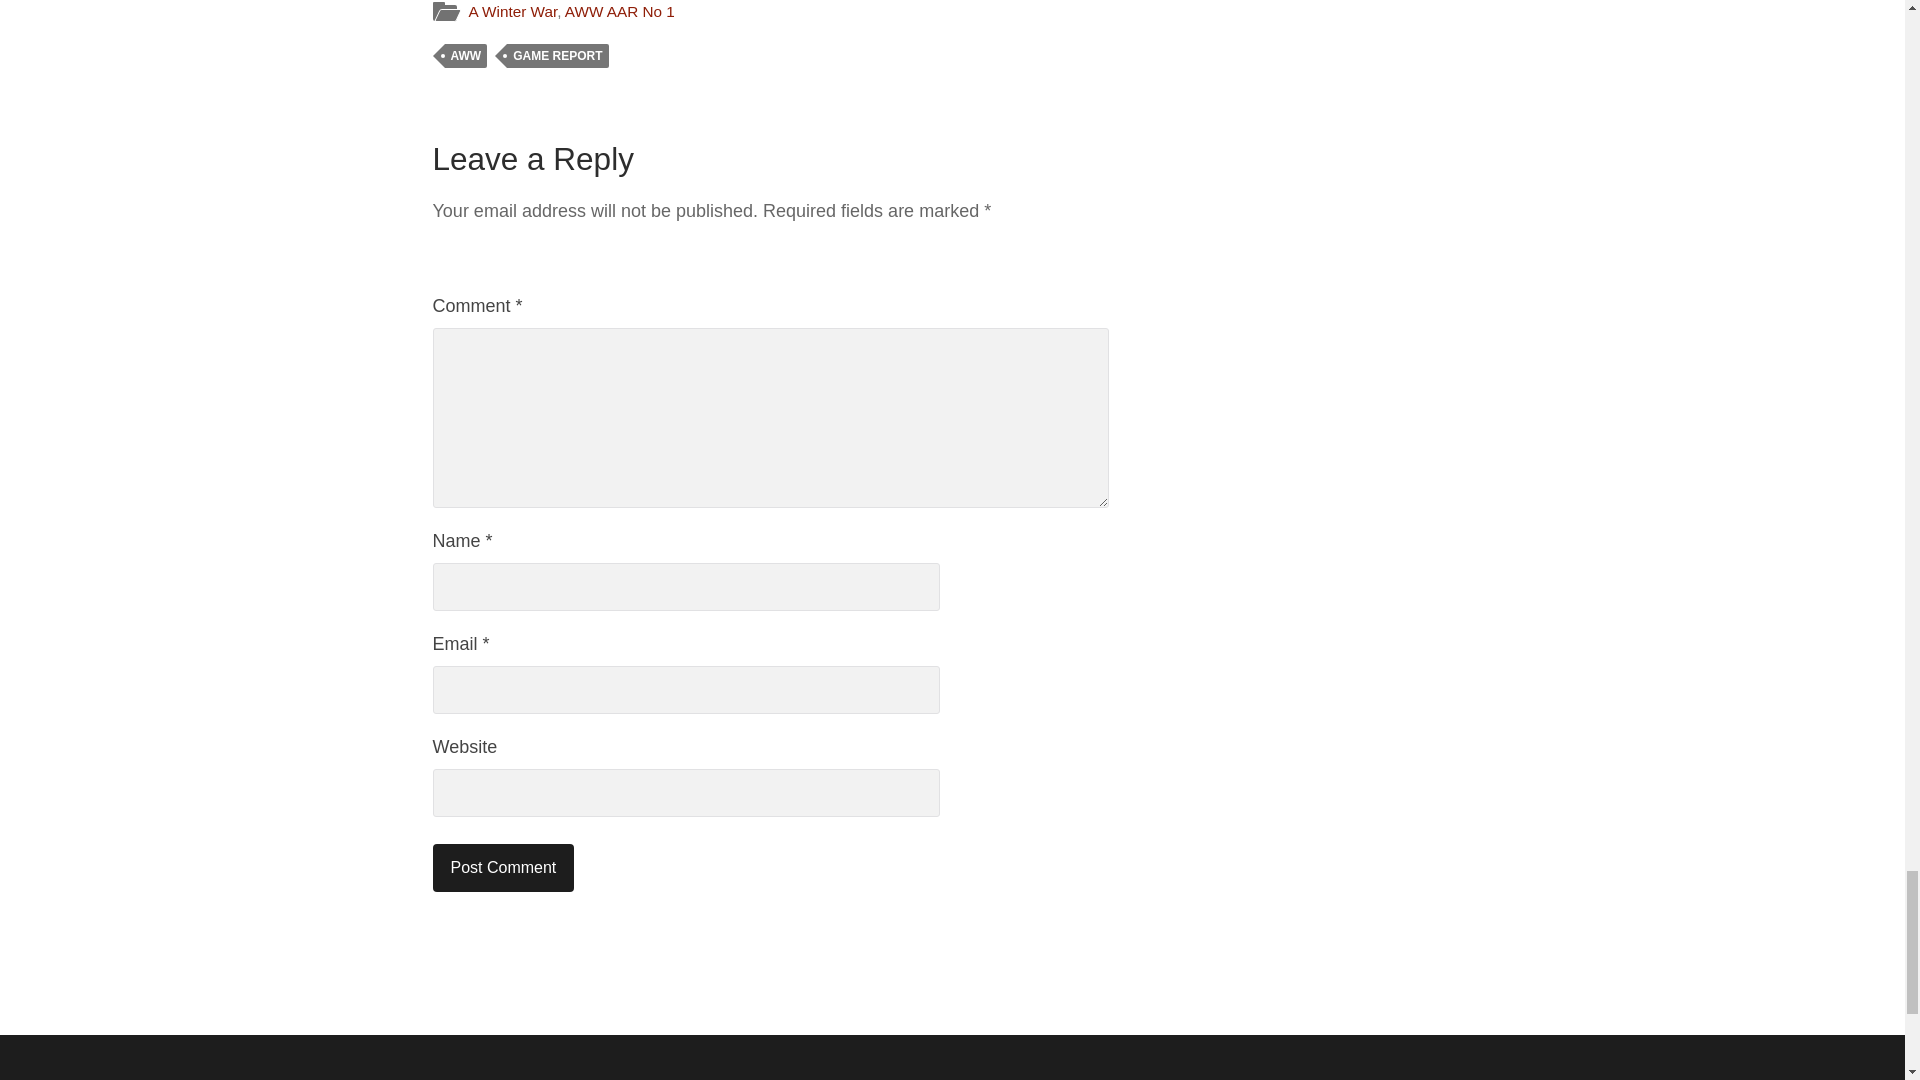 The width and height of the screenshot is (1920, 1080). What do you see at coordinates (503, 868) in the screenshot?
I see `Post Comment` at bounding box center [503, 868].